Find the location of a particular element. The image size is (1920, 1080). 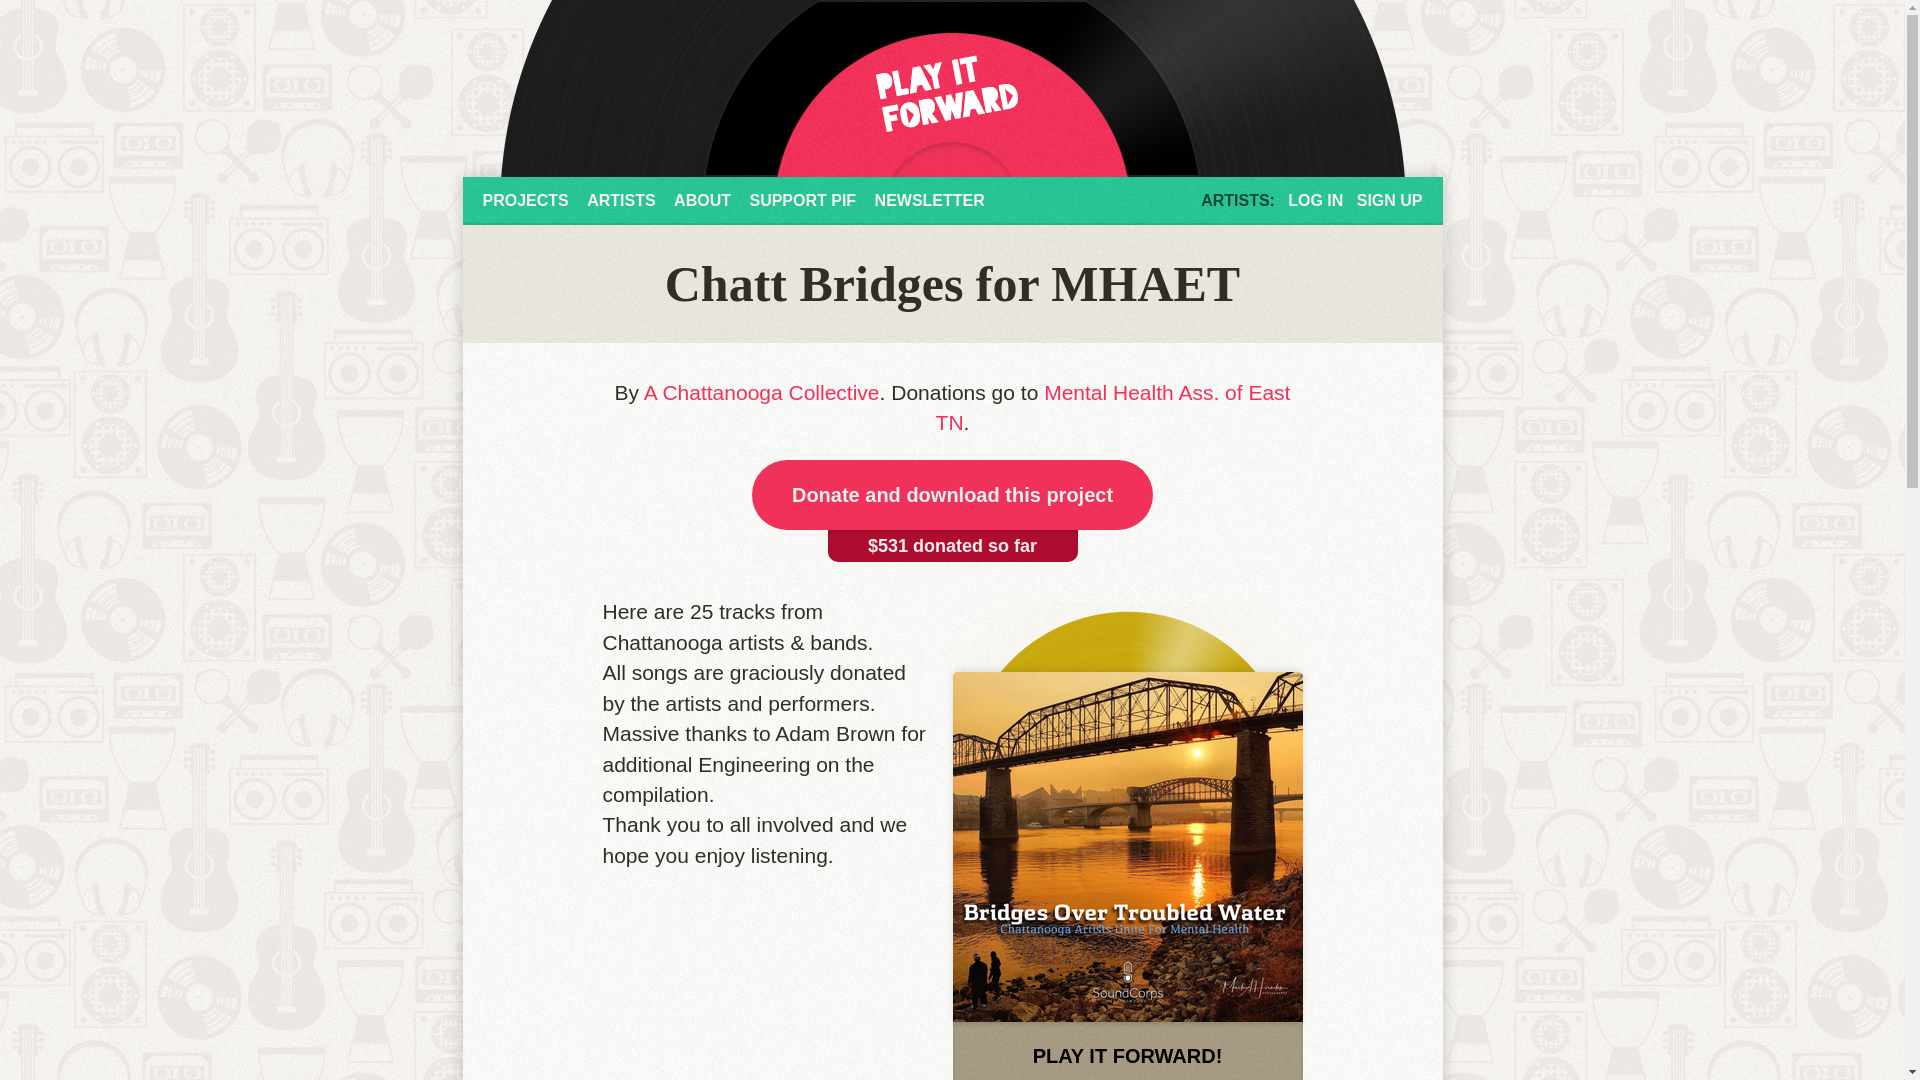

Mental Health Ass. of East TN is located at coordinates (1113, 408).